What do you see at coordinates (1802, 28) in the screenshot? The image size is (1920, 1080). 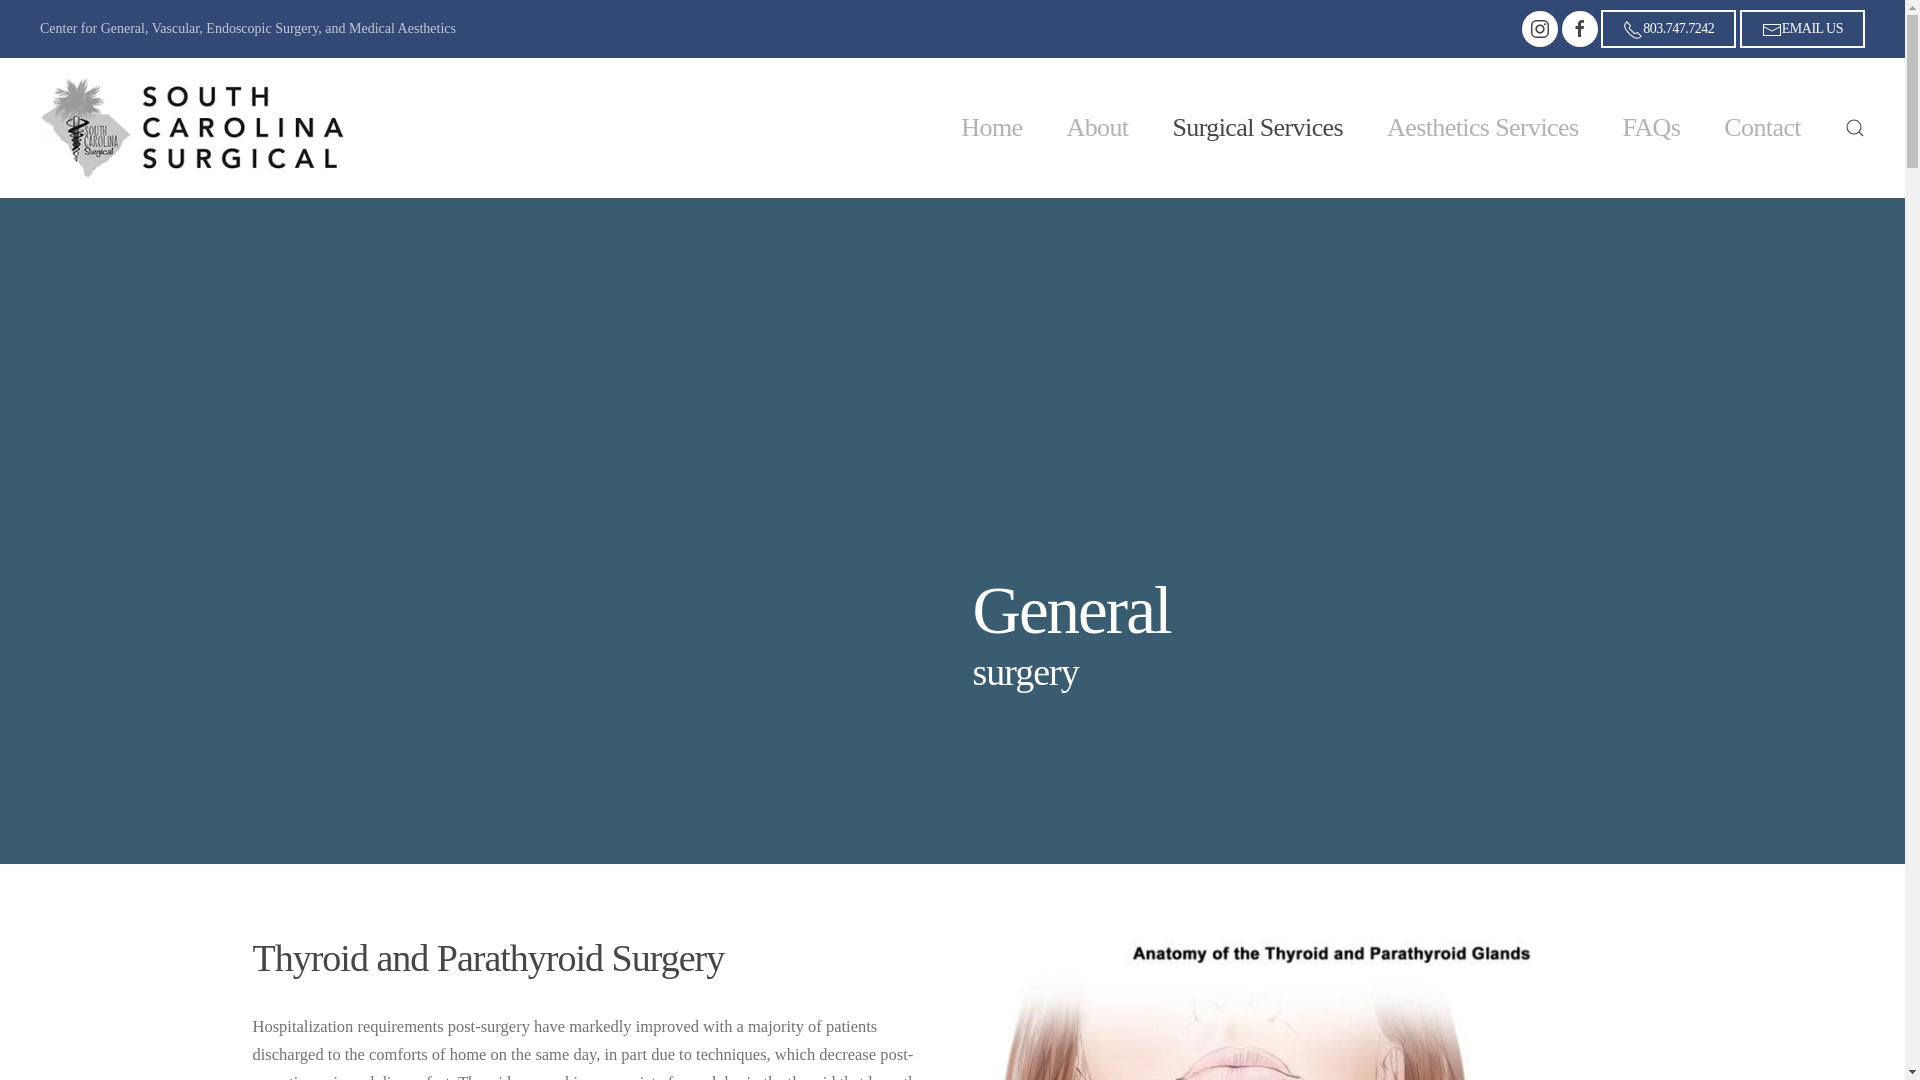 I see `EMAIL US` at bounding box center [1802, 28].